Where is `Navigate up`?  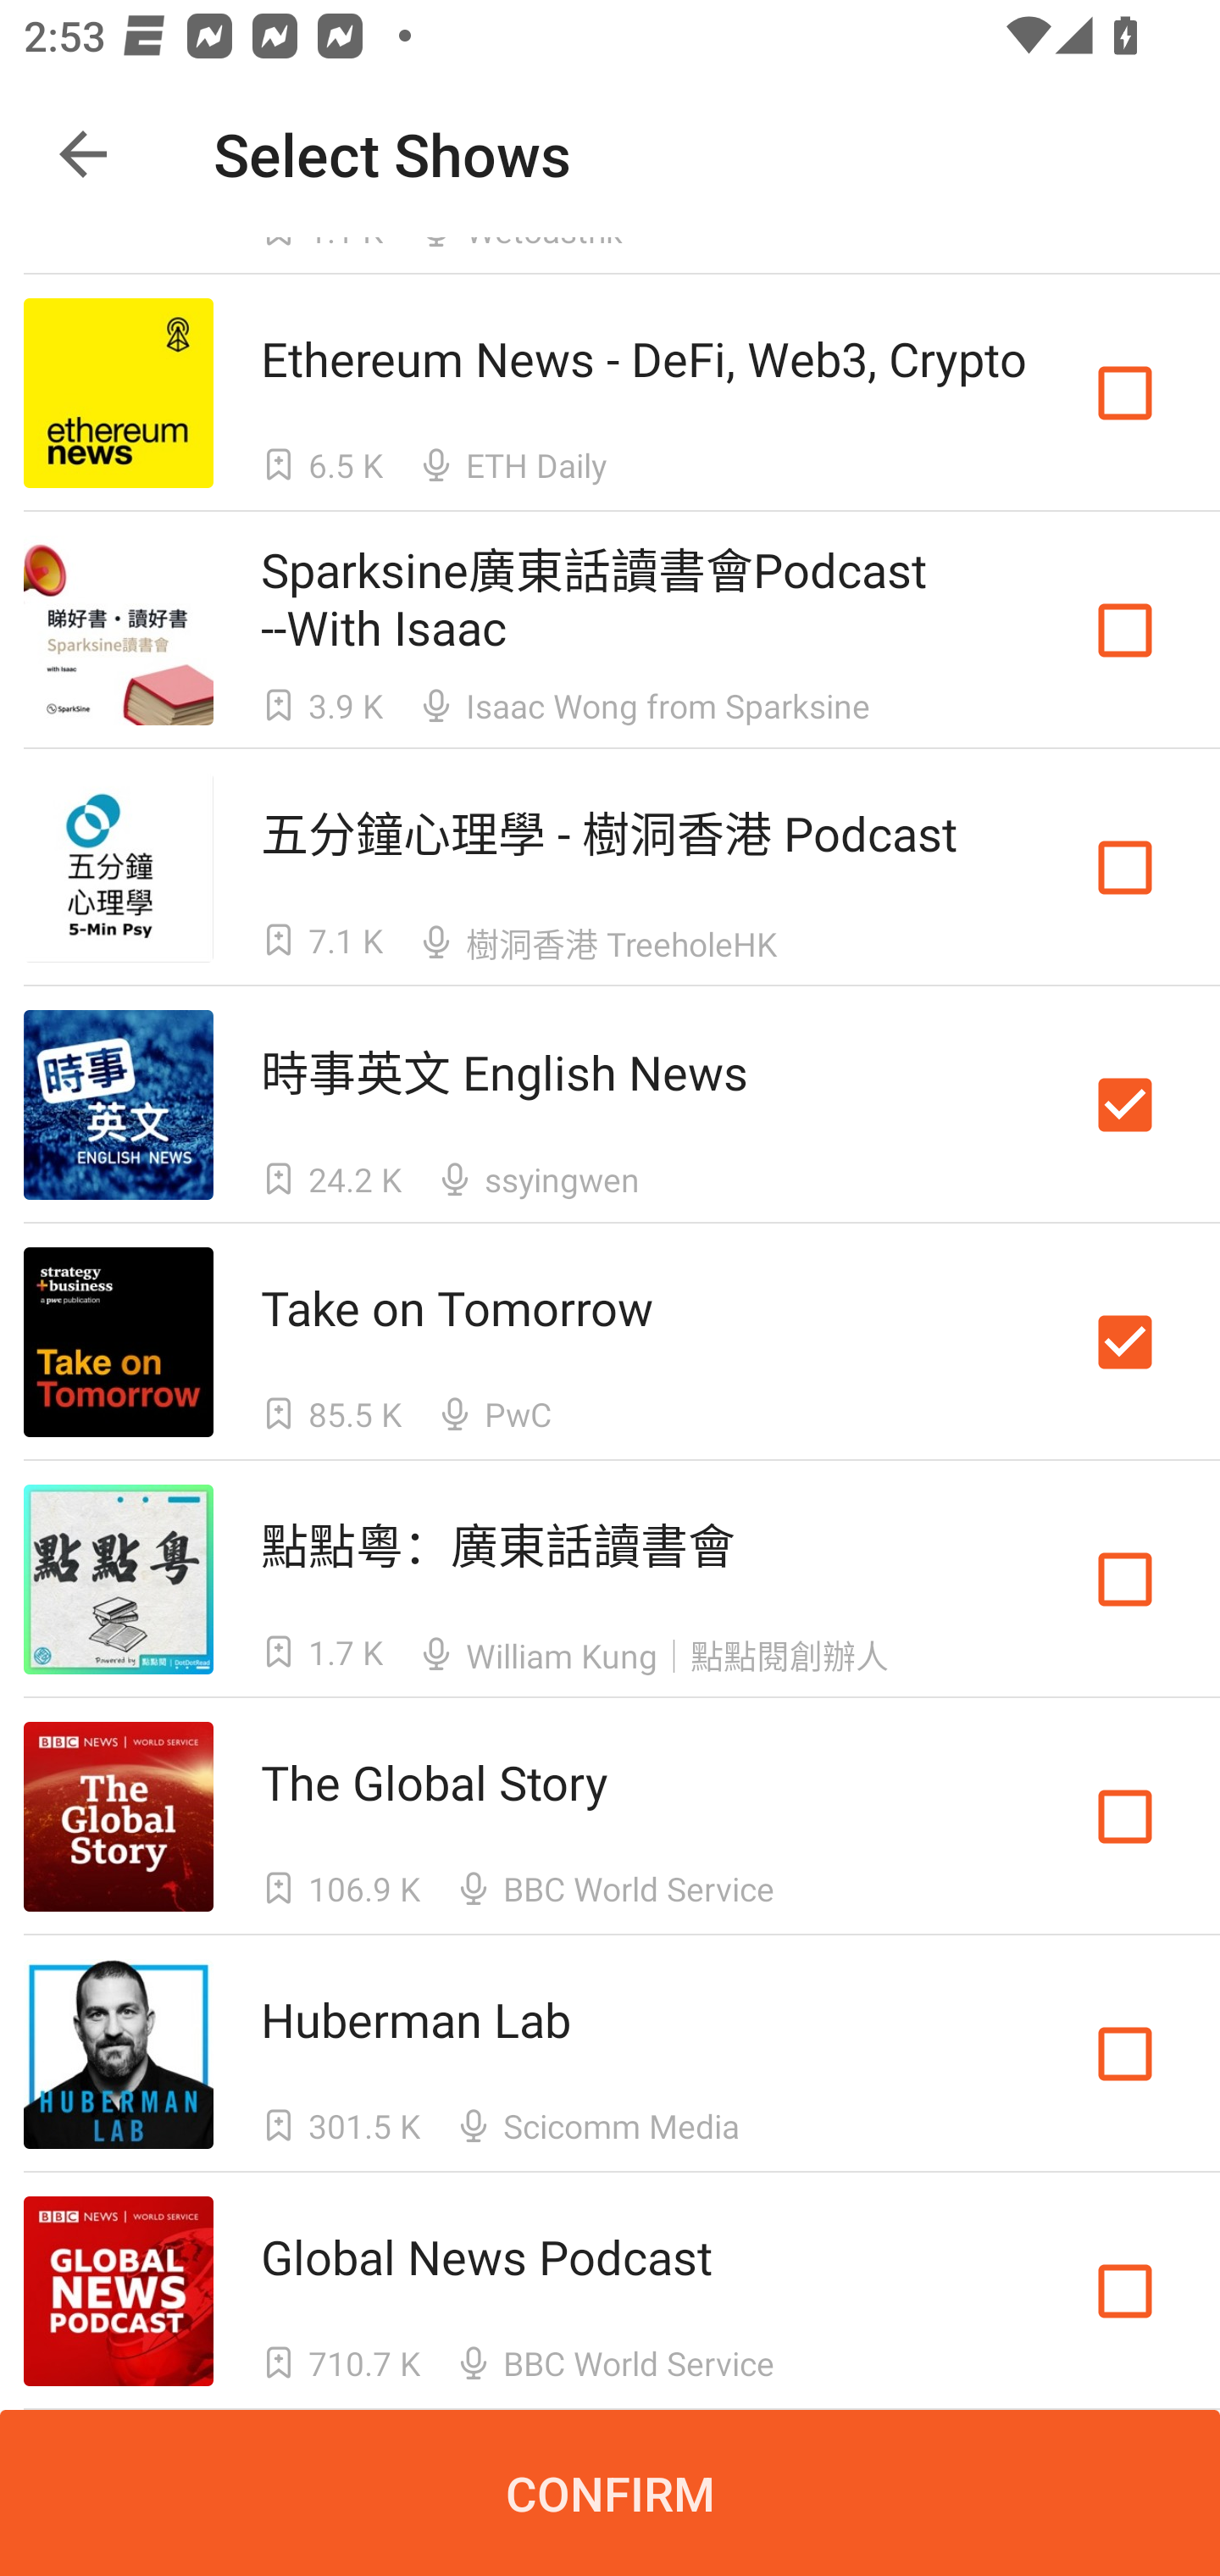 Navigate up is located at coordinates (83, 154).